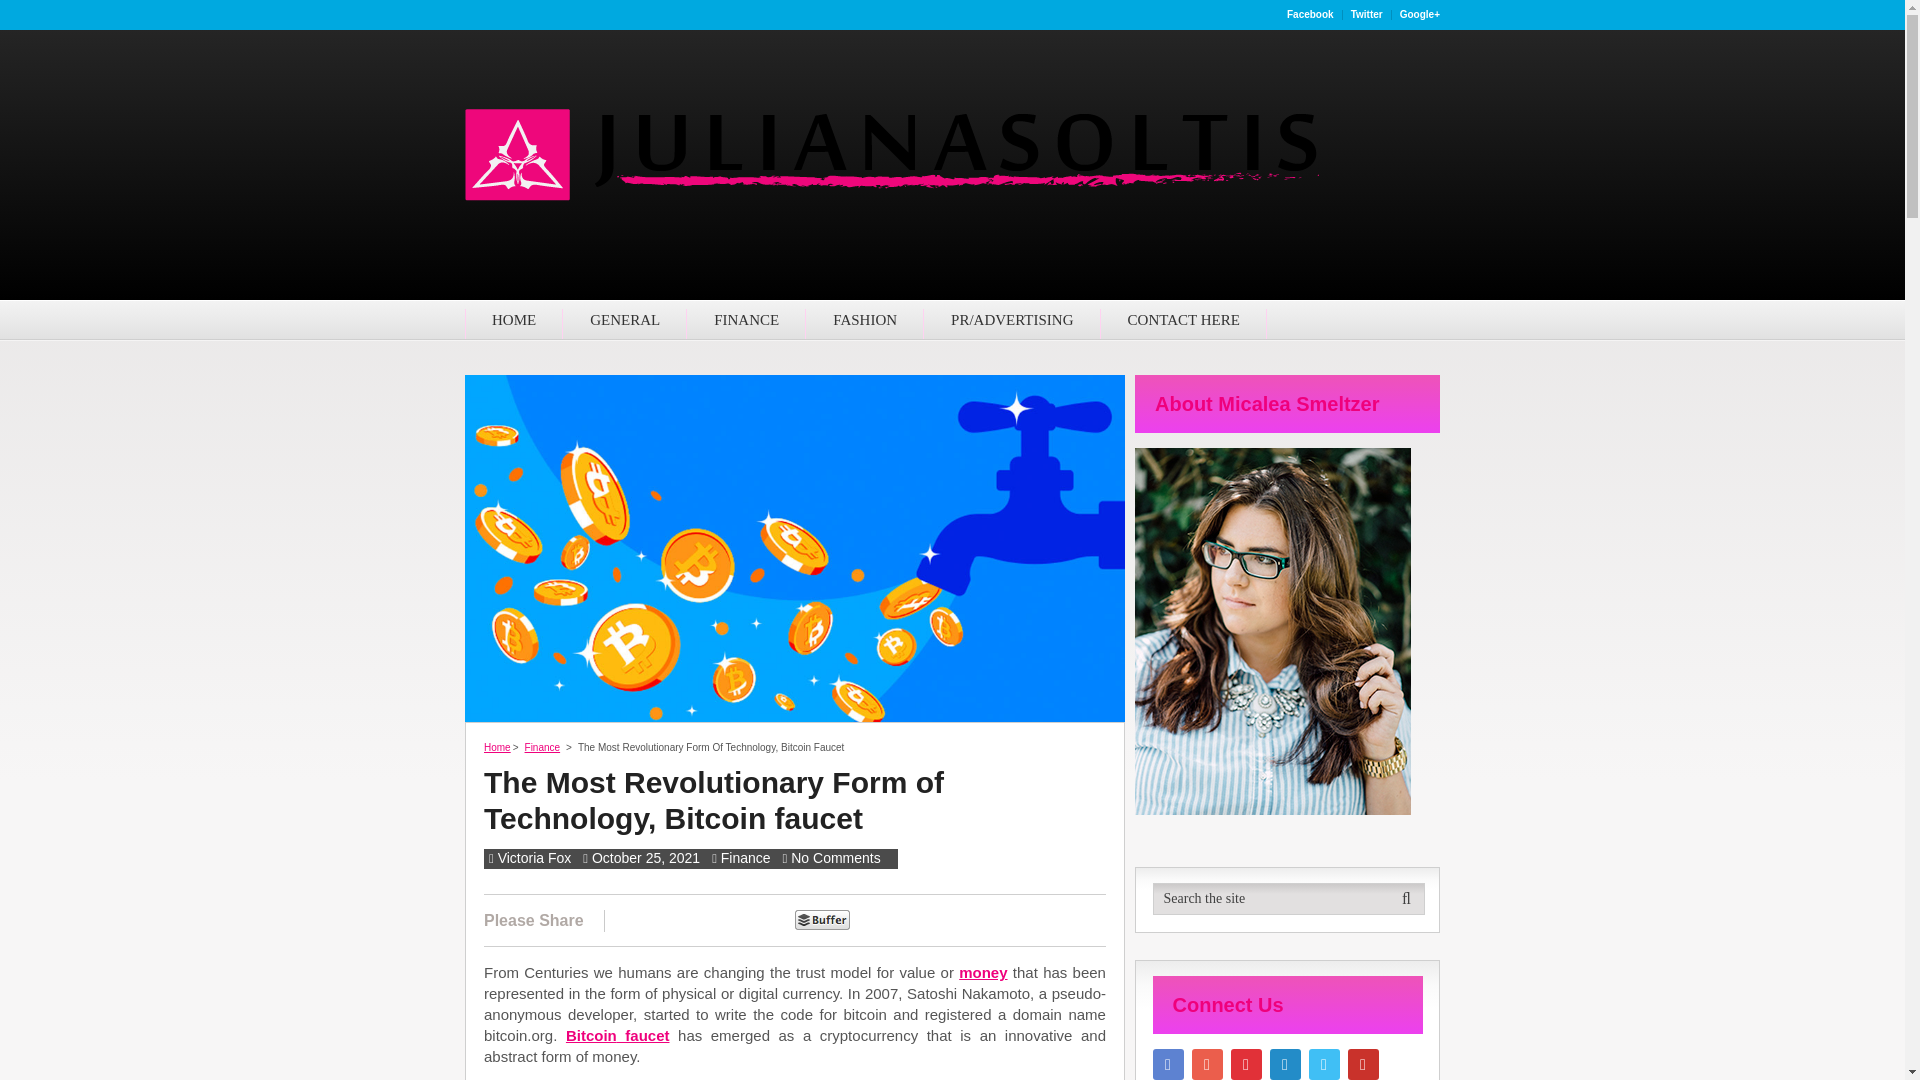  What do you see at coordinates (746, 320) in the screenshot?
I see `FINANCE` at bounding box center [746, 320].